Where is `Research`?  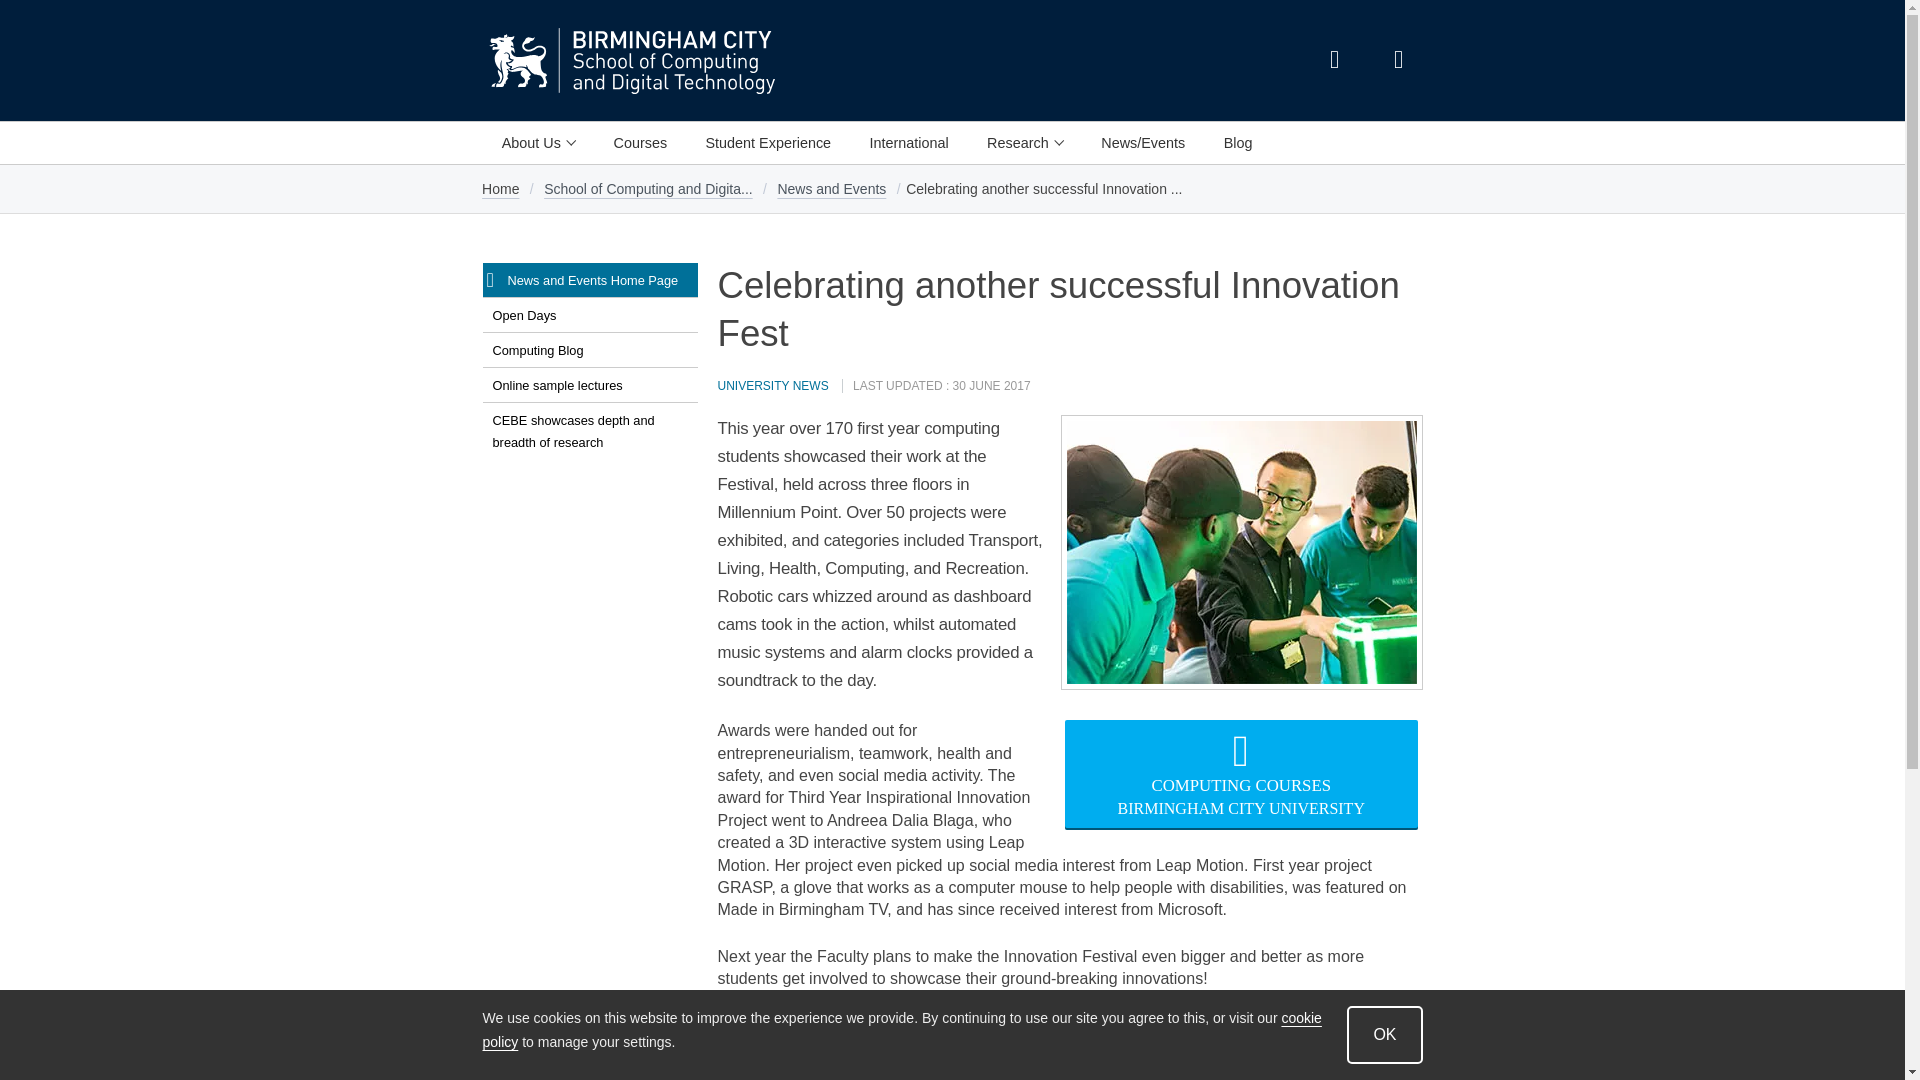 Research is located at coordinates (1024, 143).